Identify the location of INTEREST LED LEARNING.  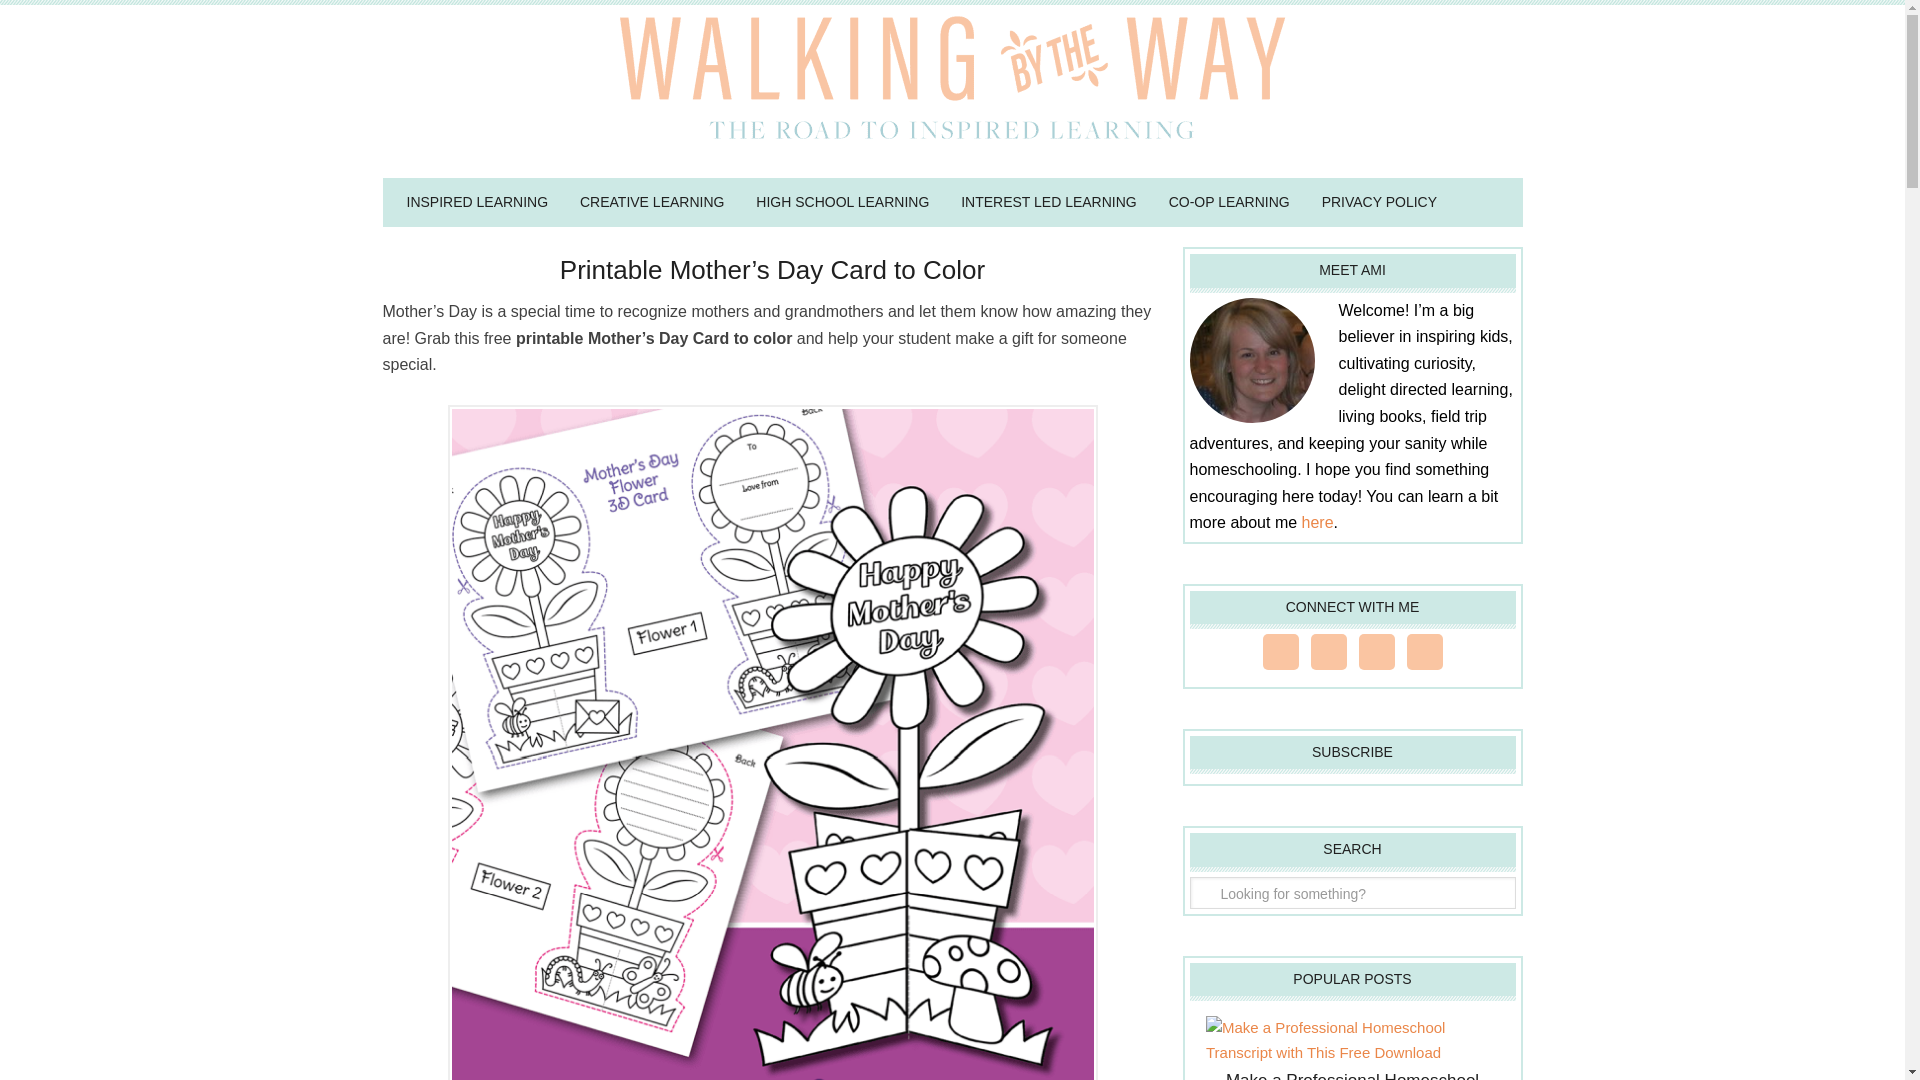
(1048, 202).